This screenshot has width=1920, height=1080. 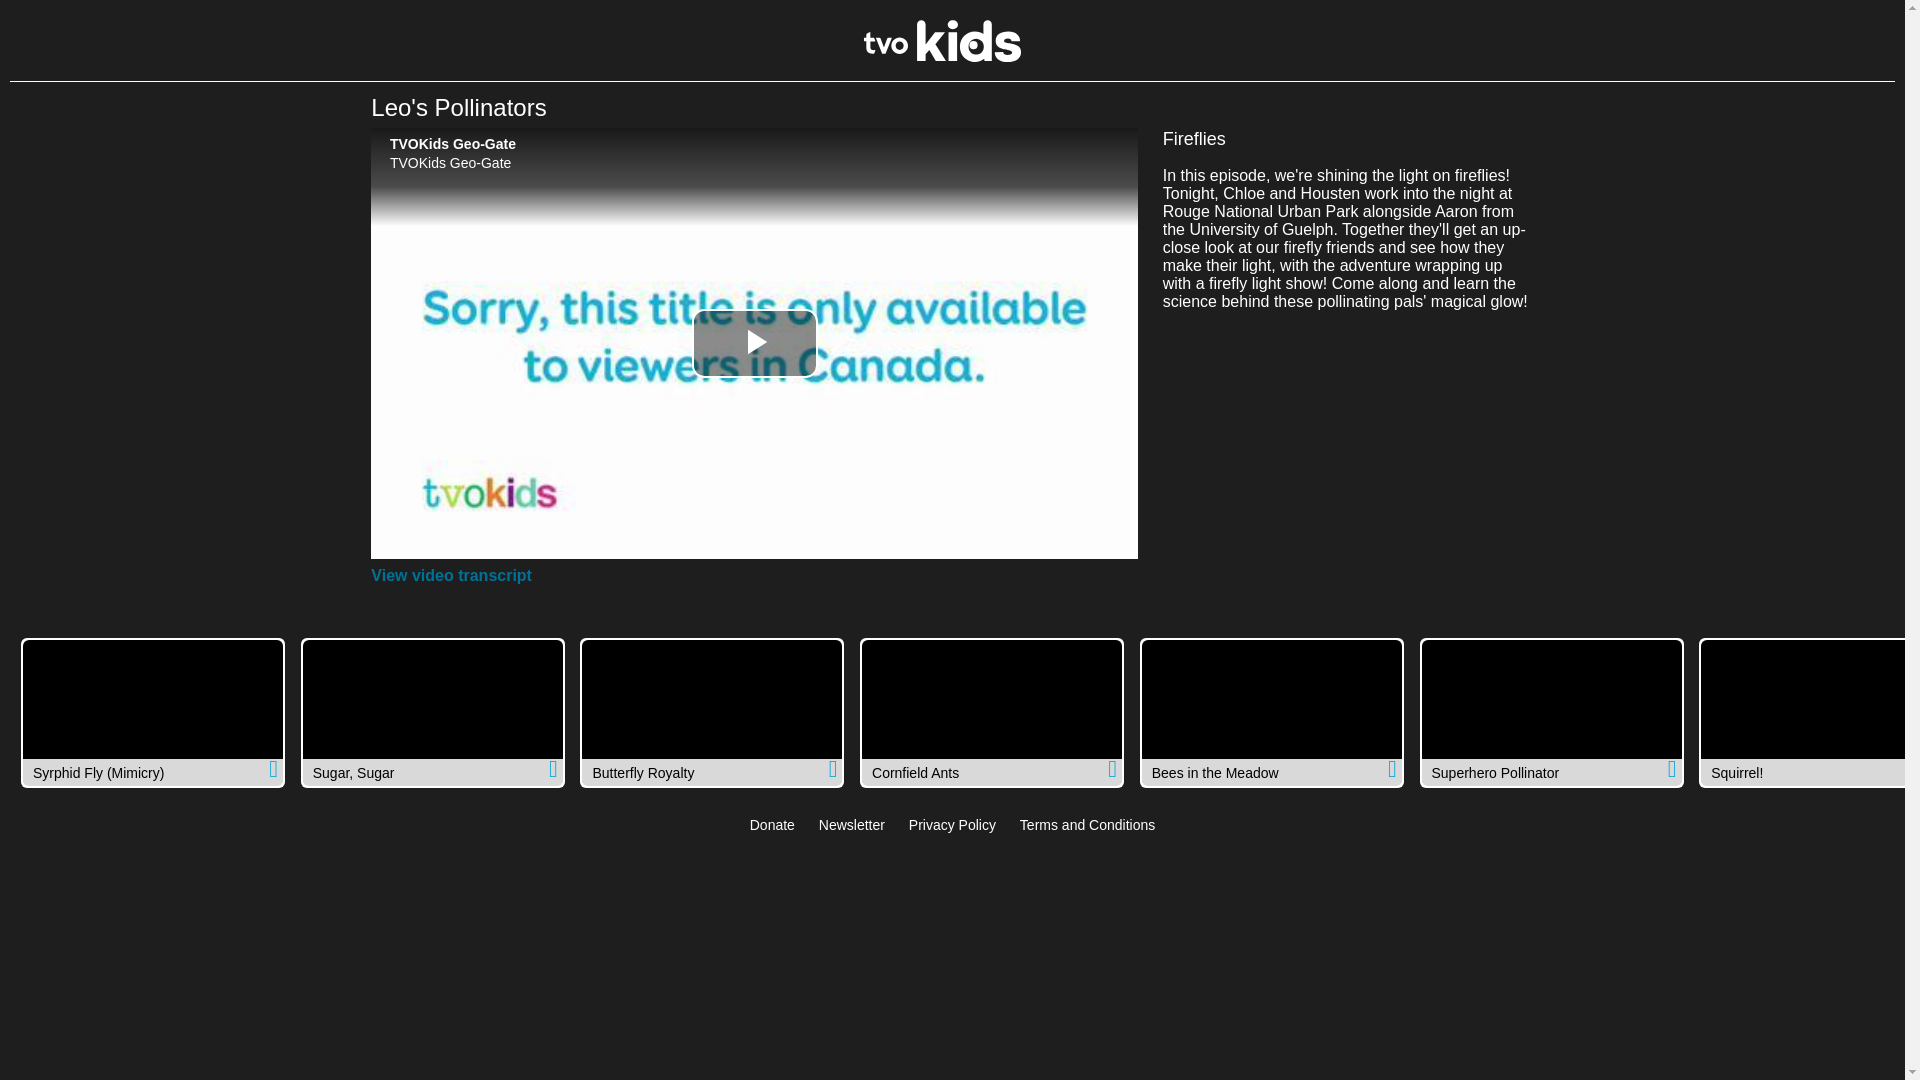 I want to click on Play Video, so click(x=754, y=343).